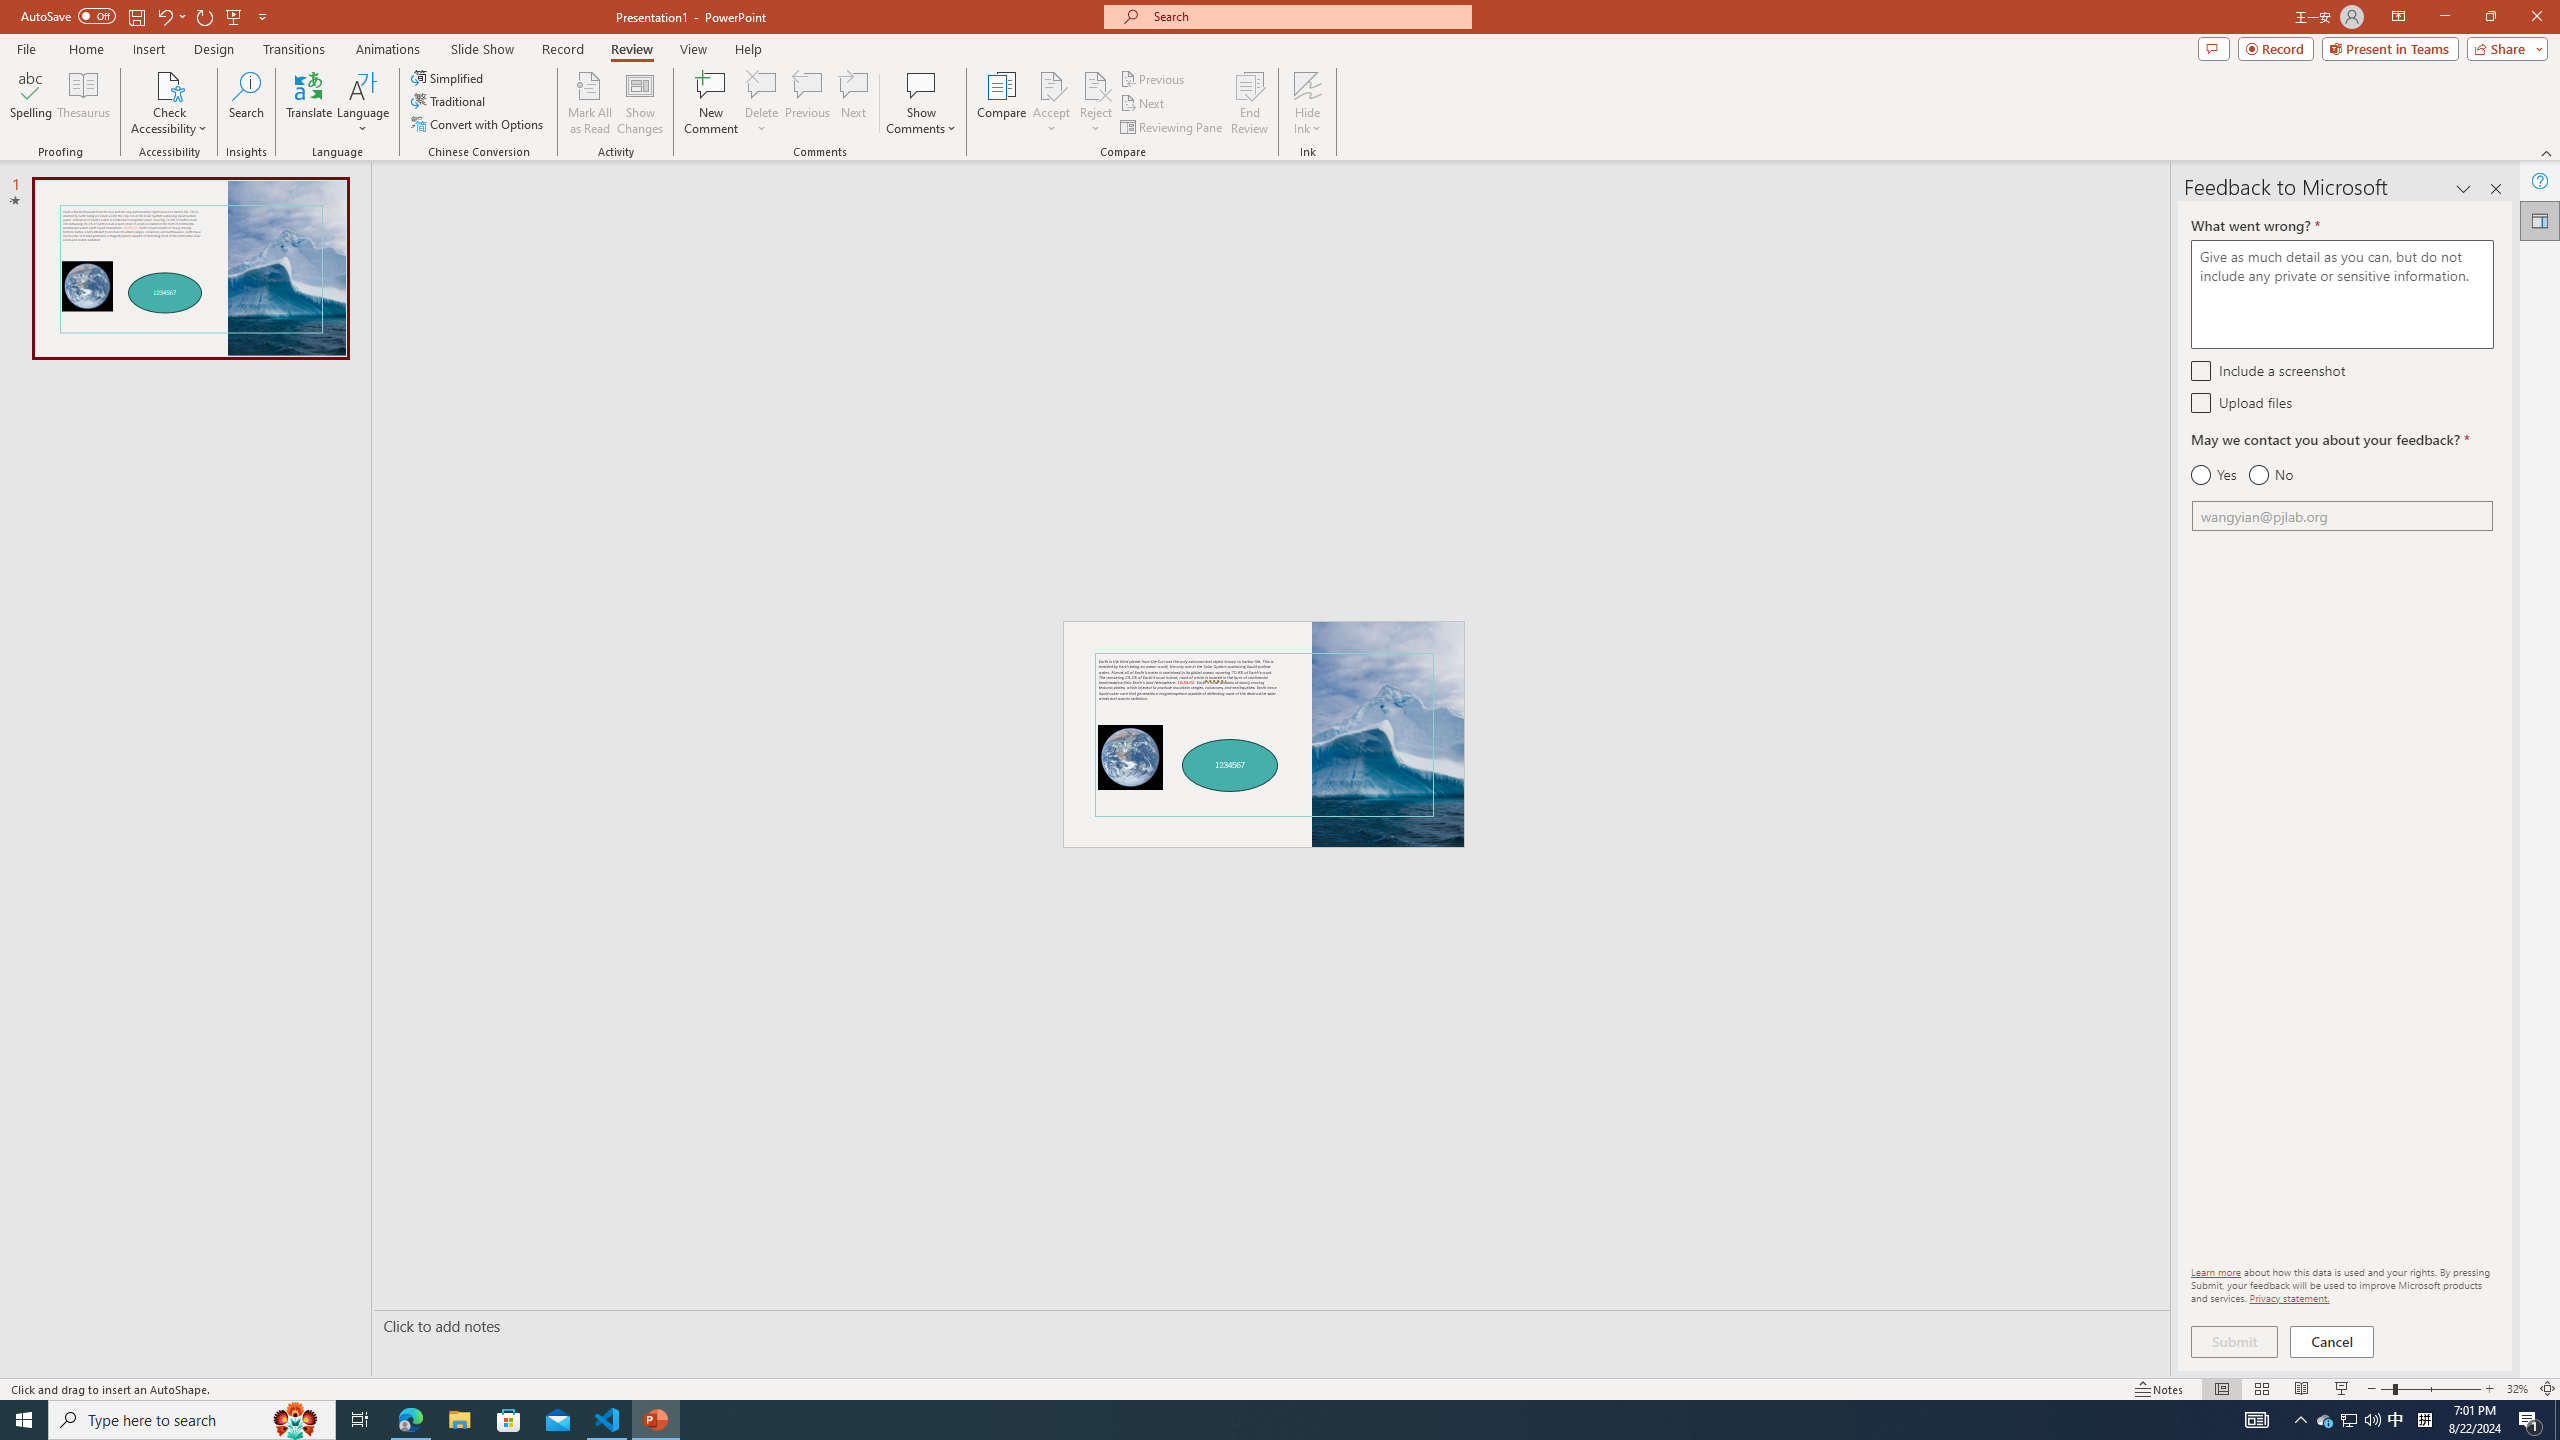  What do you see at coordinates (1308, 103) in the screenshot?
I see `Hide Ink` at bounding box center [1308, 103].